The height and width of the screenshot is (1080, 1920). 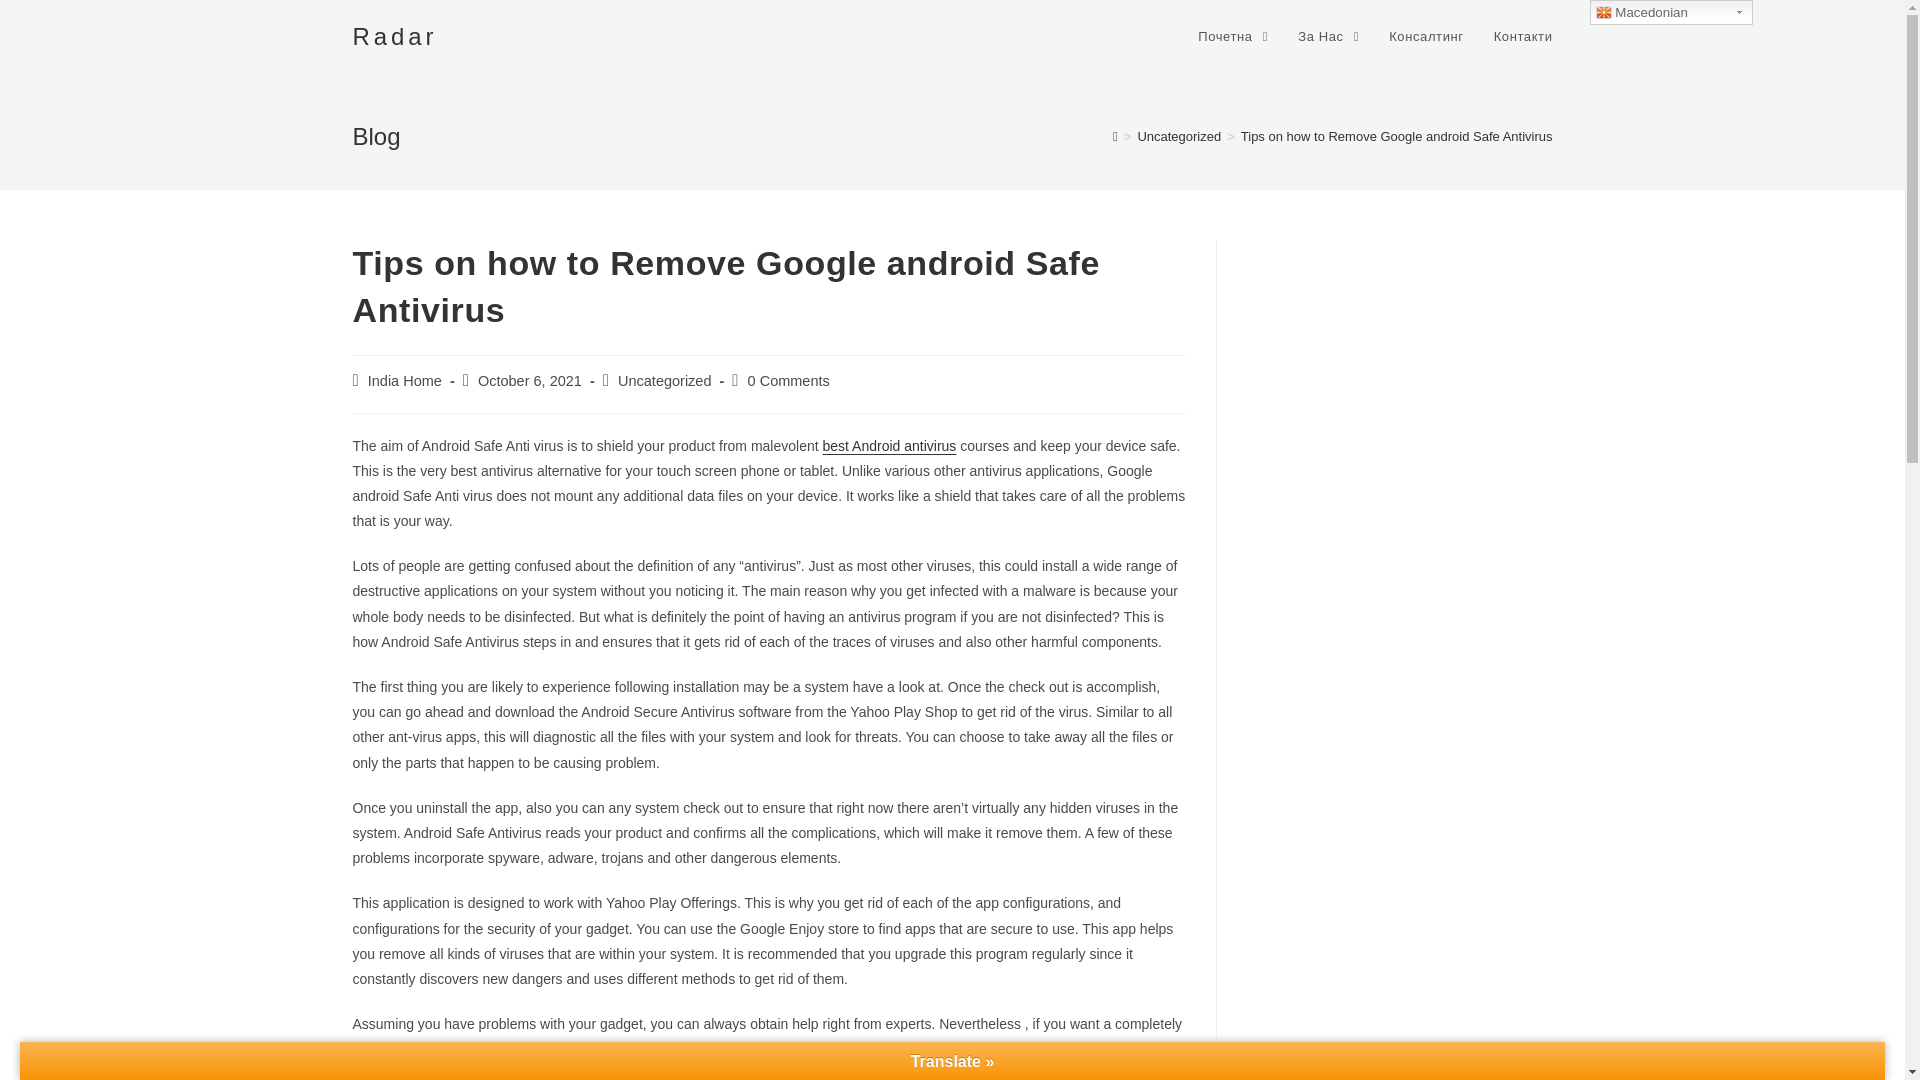 What do you see at coordinates (1178, 136) in the screenshot?
I see `Uncategorized` at bounding box center [1178, 136].